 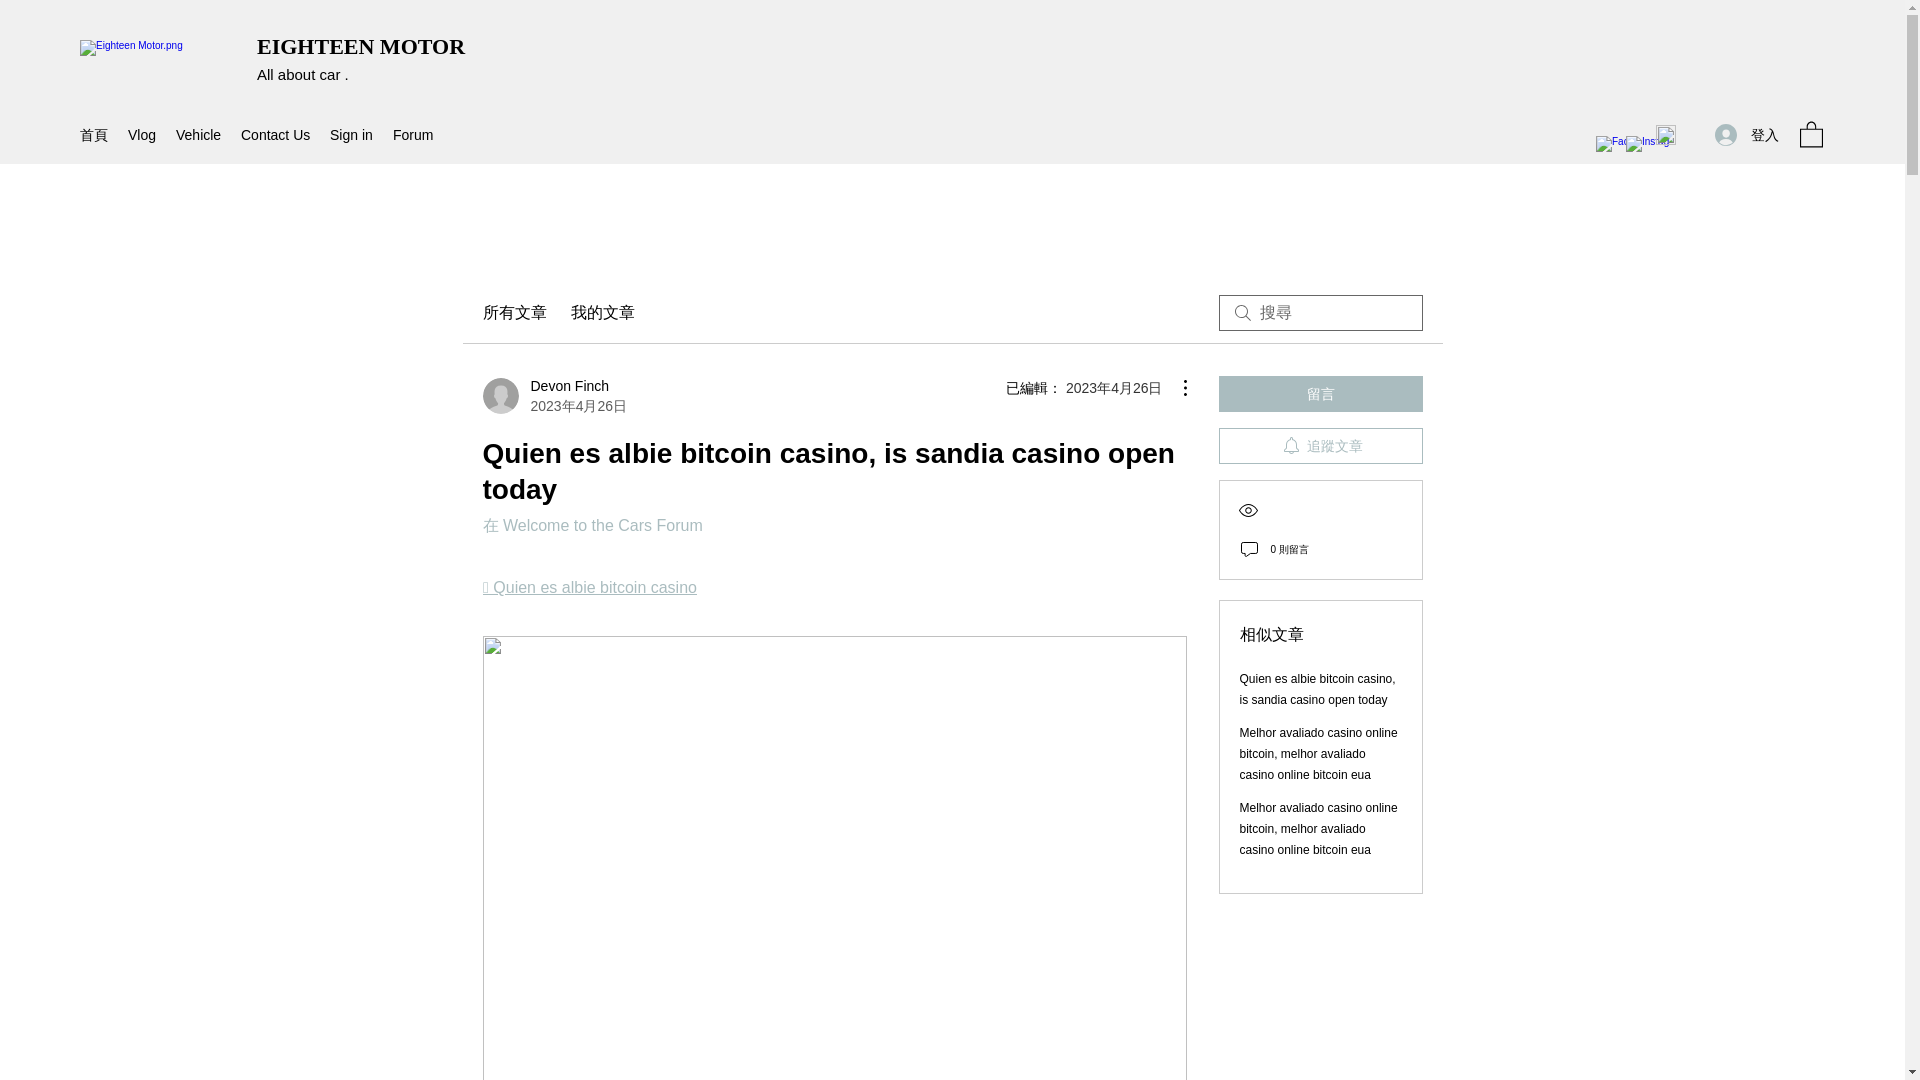 I want to click on Quien es albie bitcoin casino, is sandia casino open today, so click(x=1318, y=689).